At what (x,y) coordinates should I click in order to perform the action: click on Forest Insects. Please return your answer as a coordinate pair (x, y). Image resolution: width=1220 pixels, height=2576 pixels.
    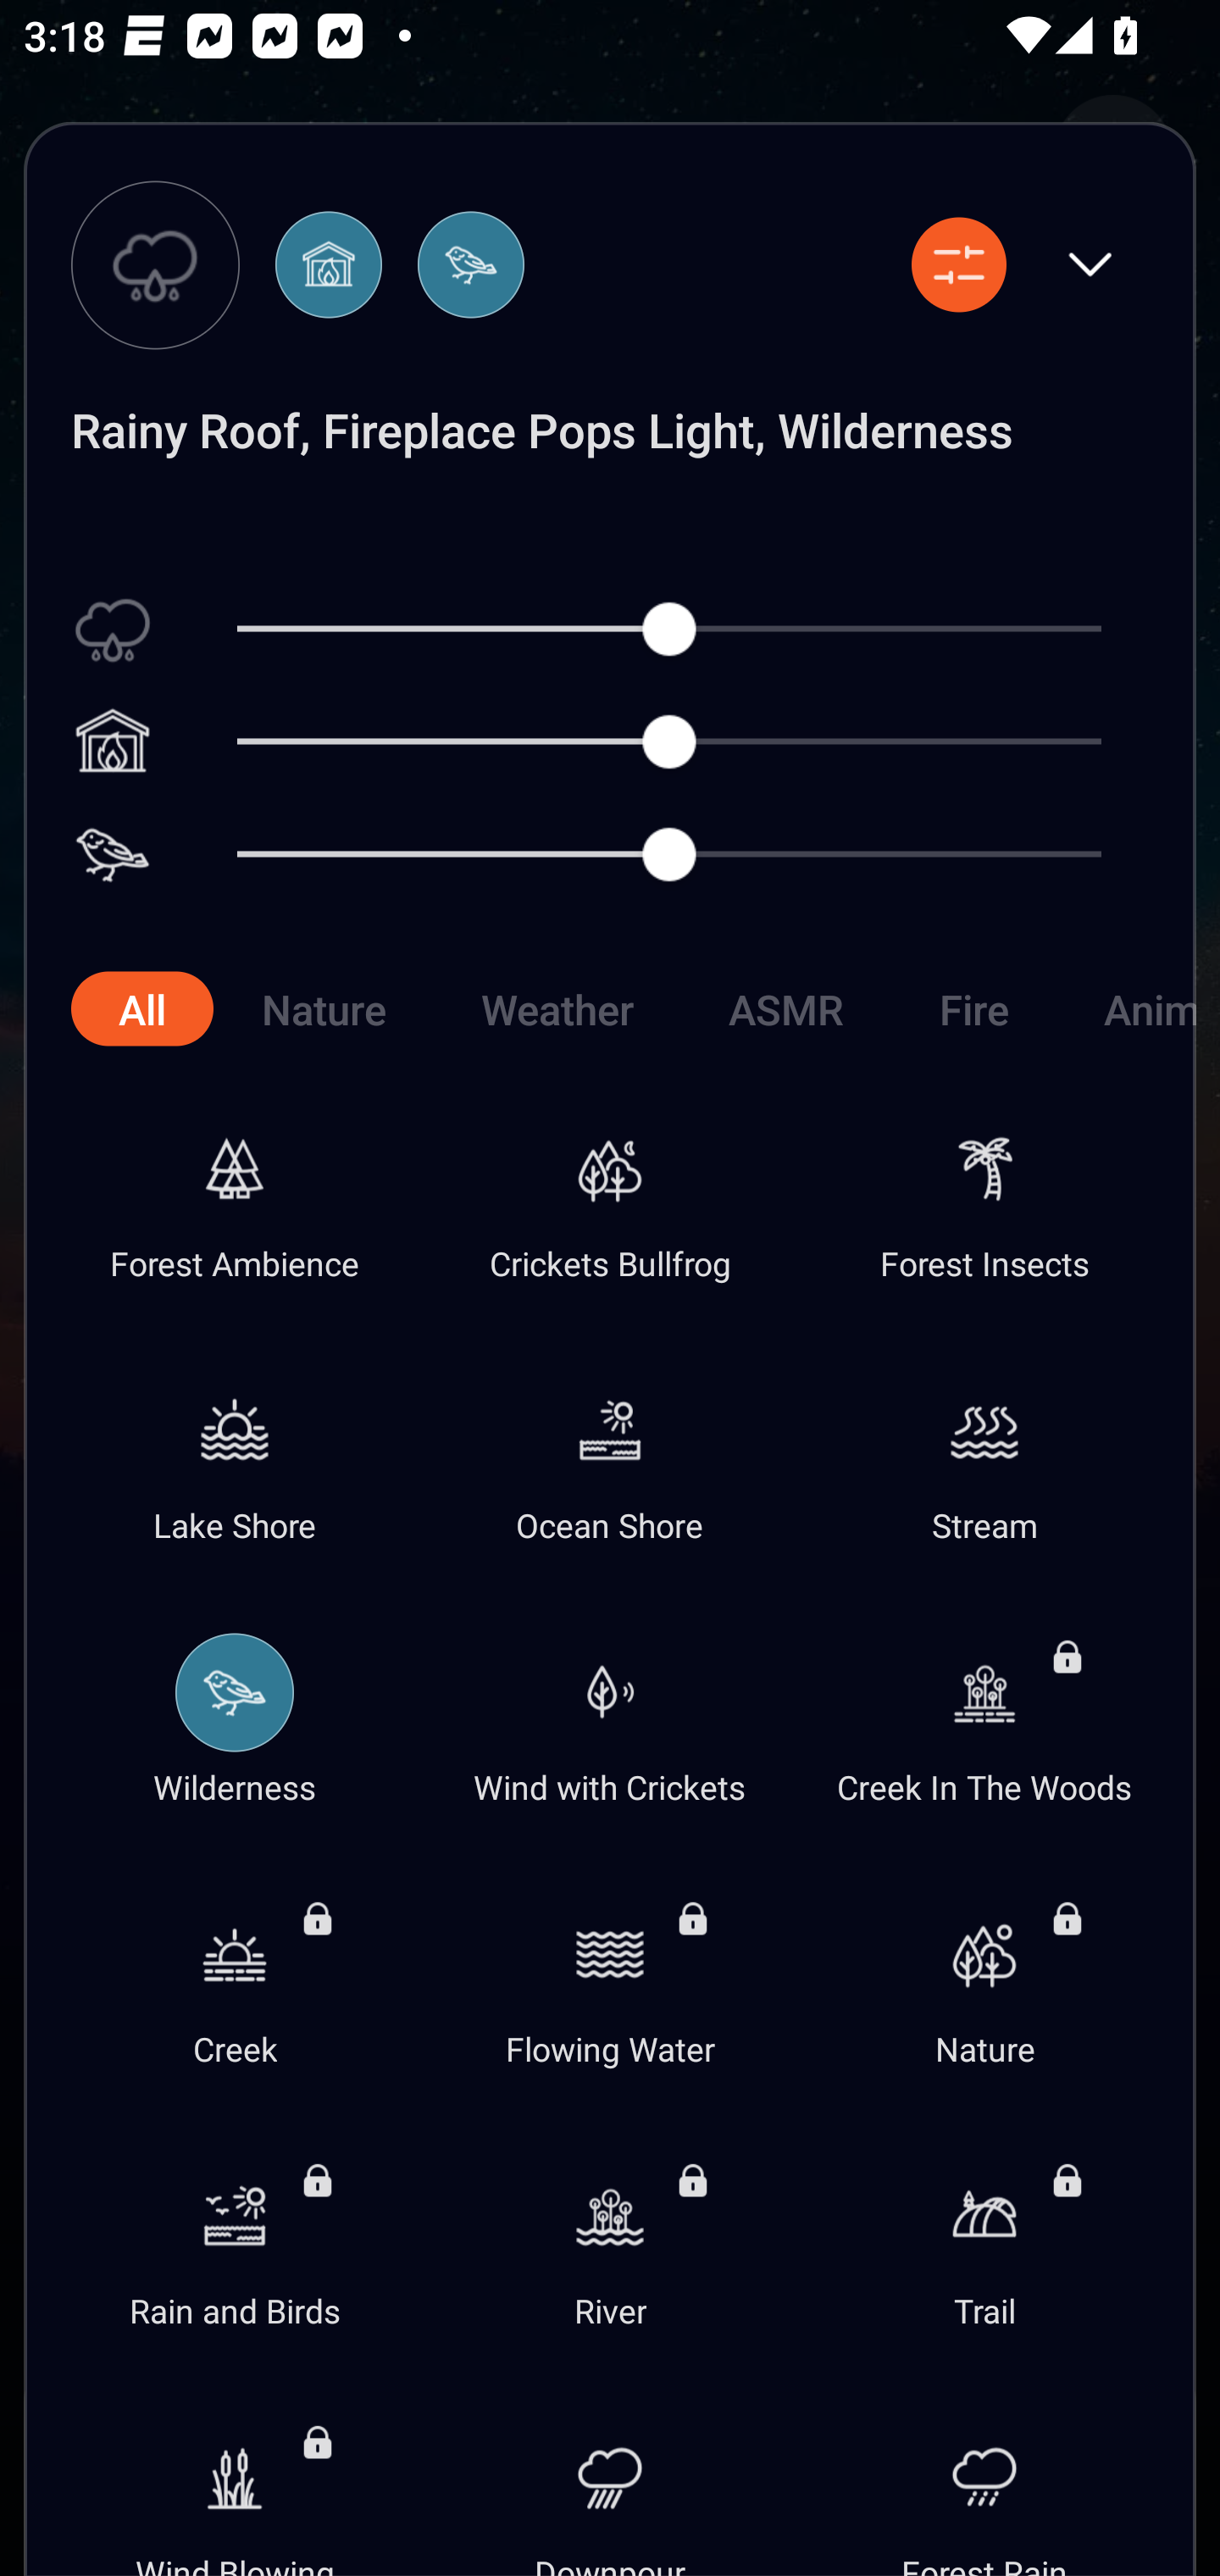
    Looking at the image, I should click on (984, 1192).